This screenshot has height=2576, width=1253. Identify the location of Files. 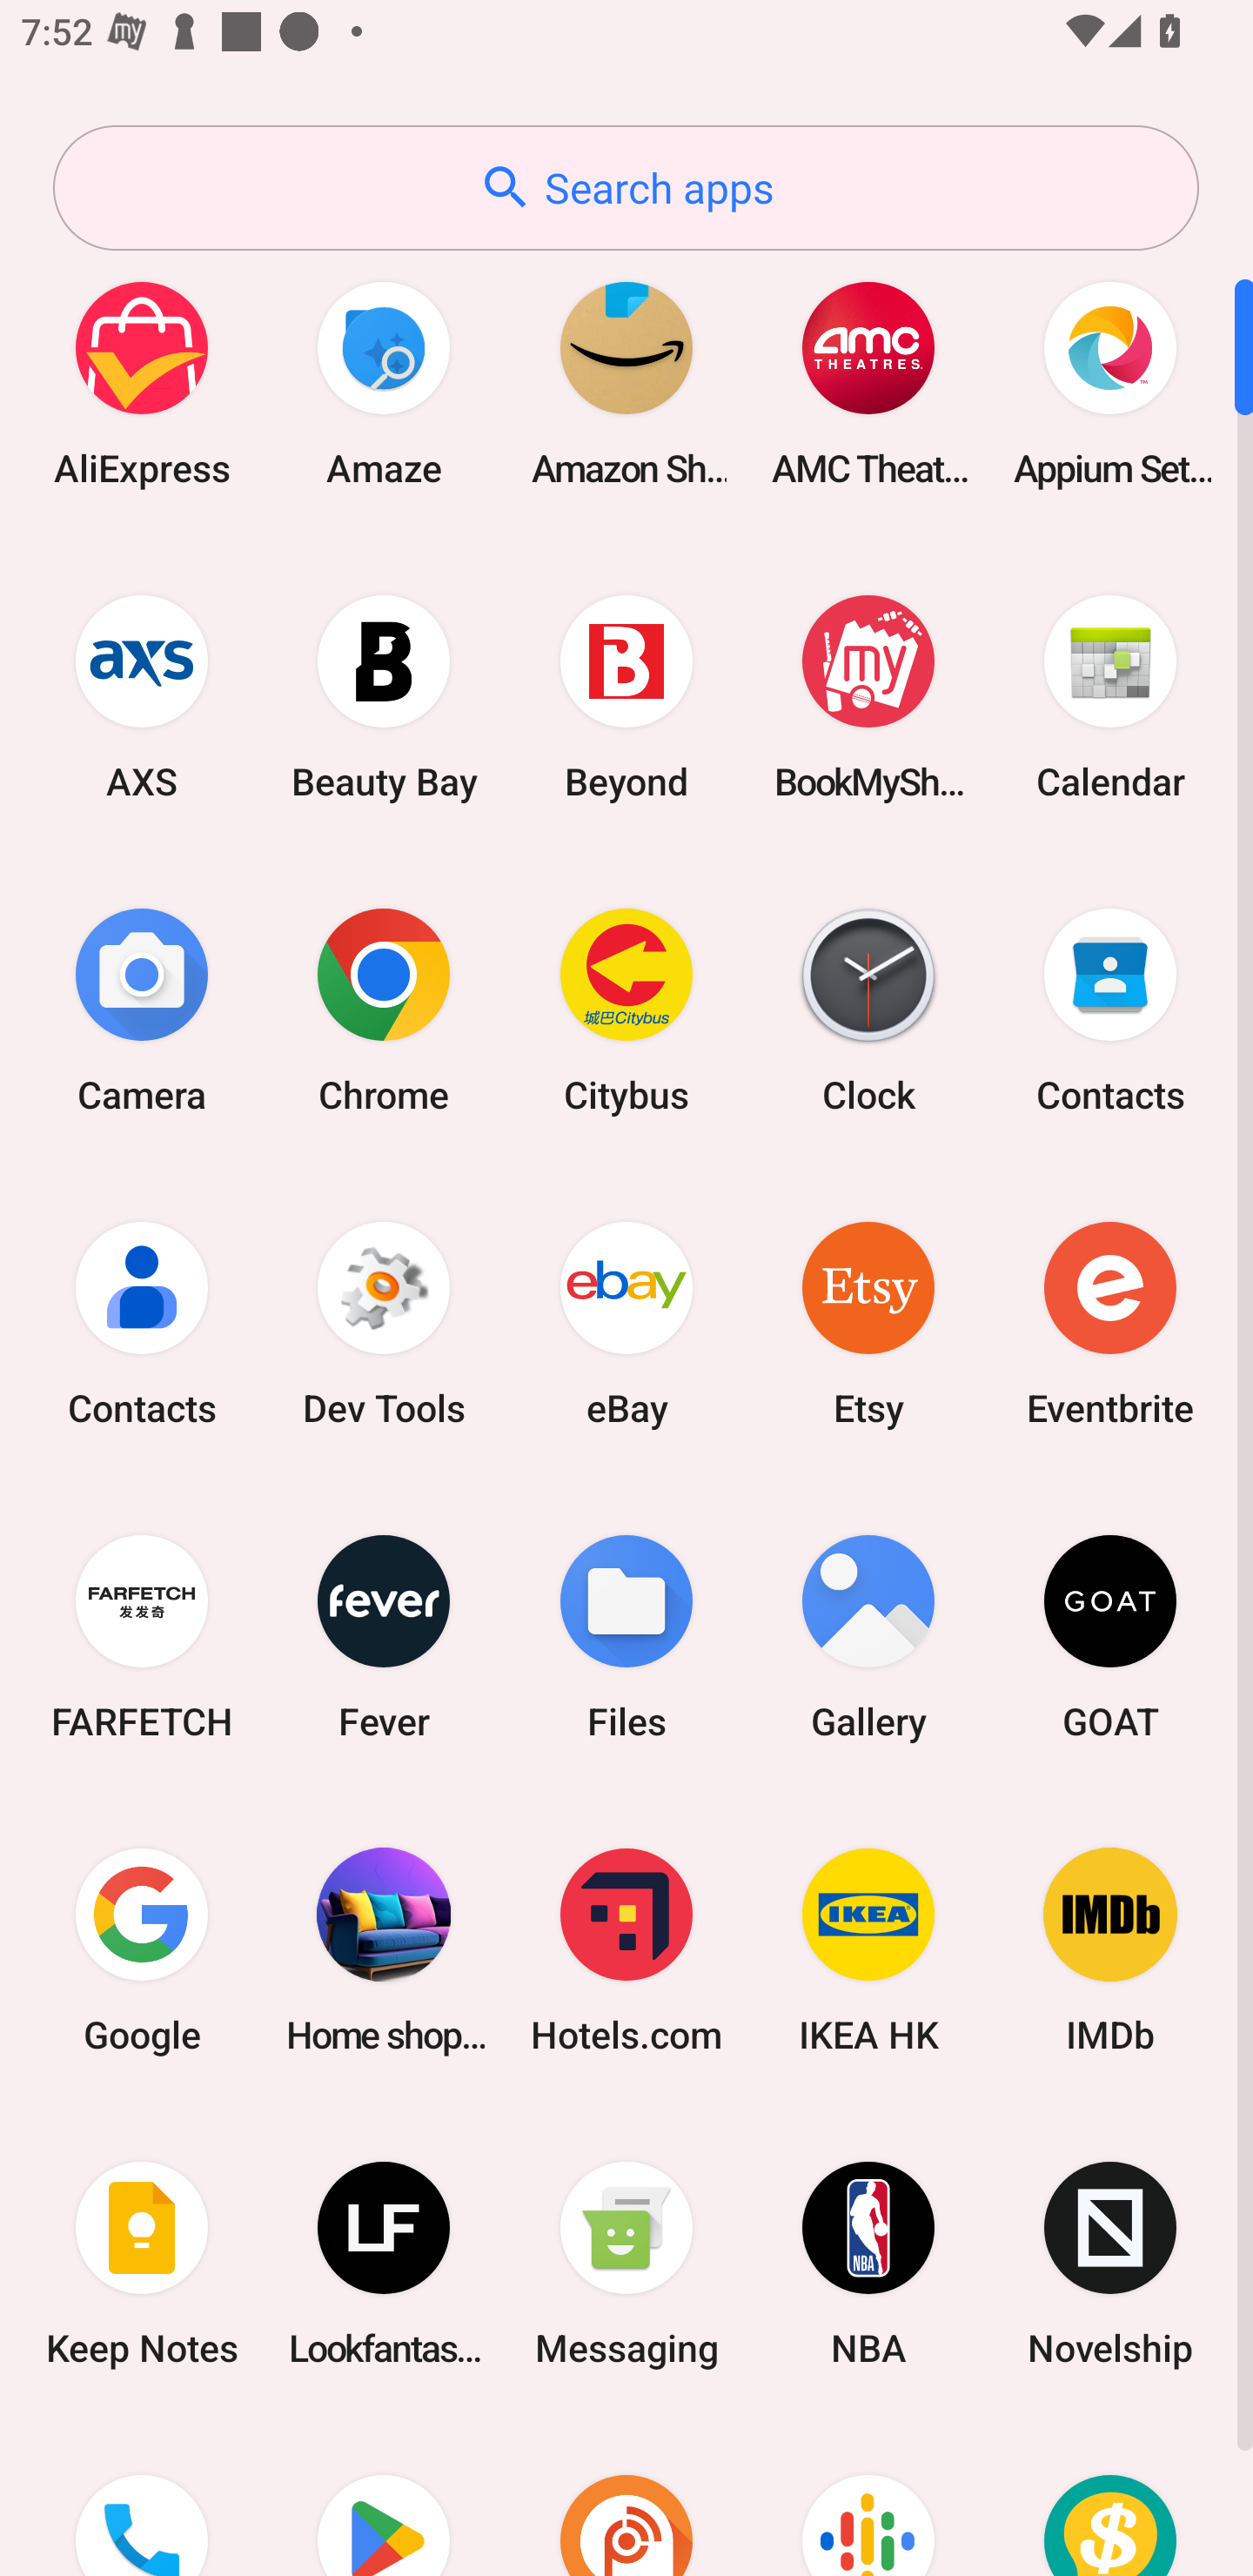
(626, 1636).